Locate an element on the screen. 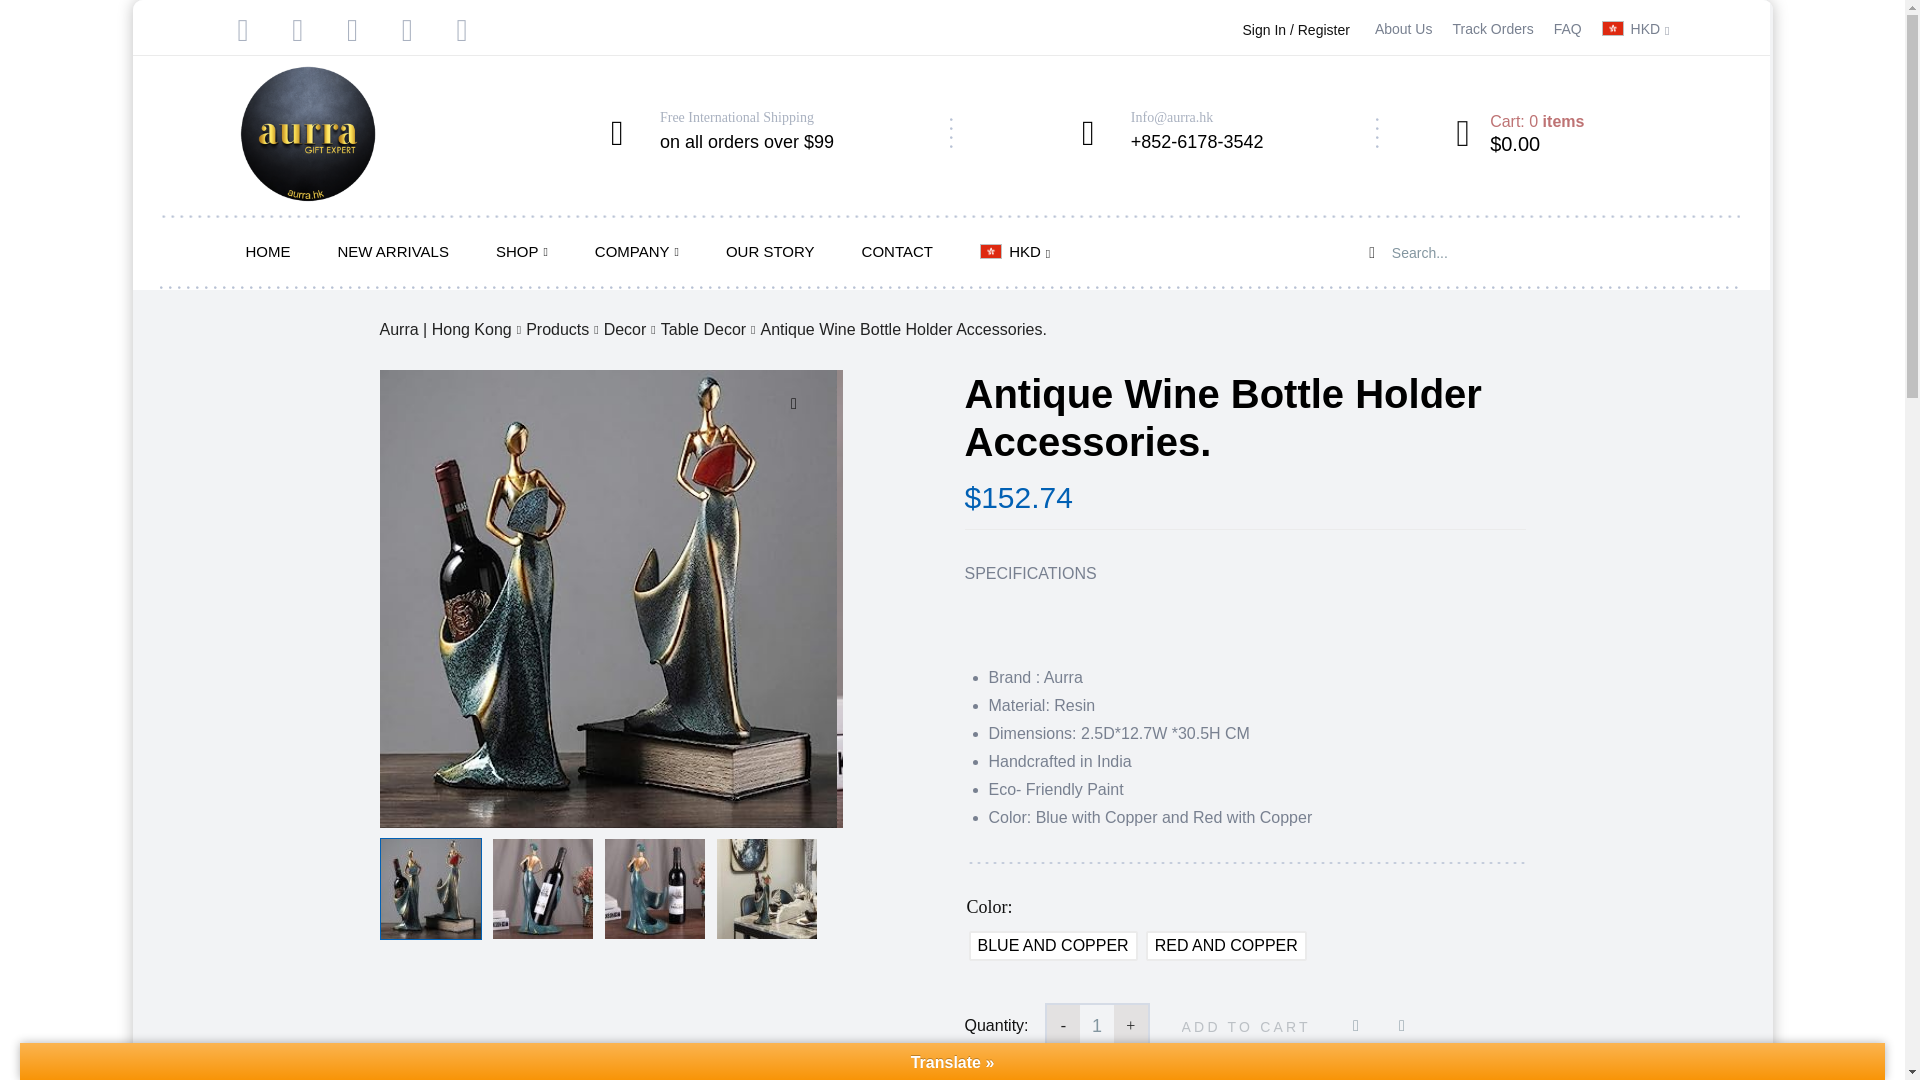 This screenshot has height=1080, width=1920. 2 is located at coordinates (608, 599).